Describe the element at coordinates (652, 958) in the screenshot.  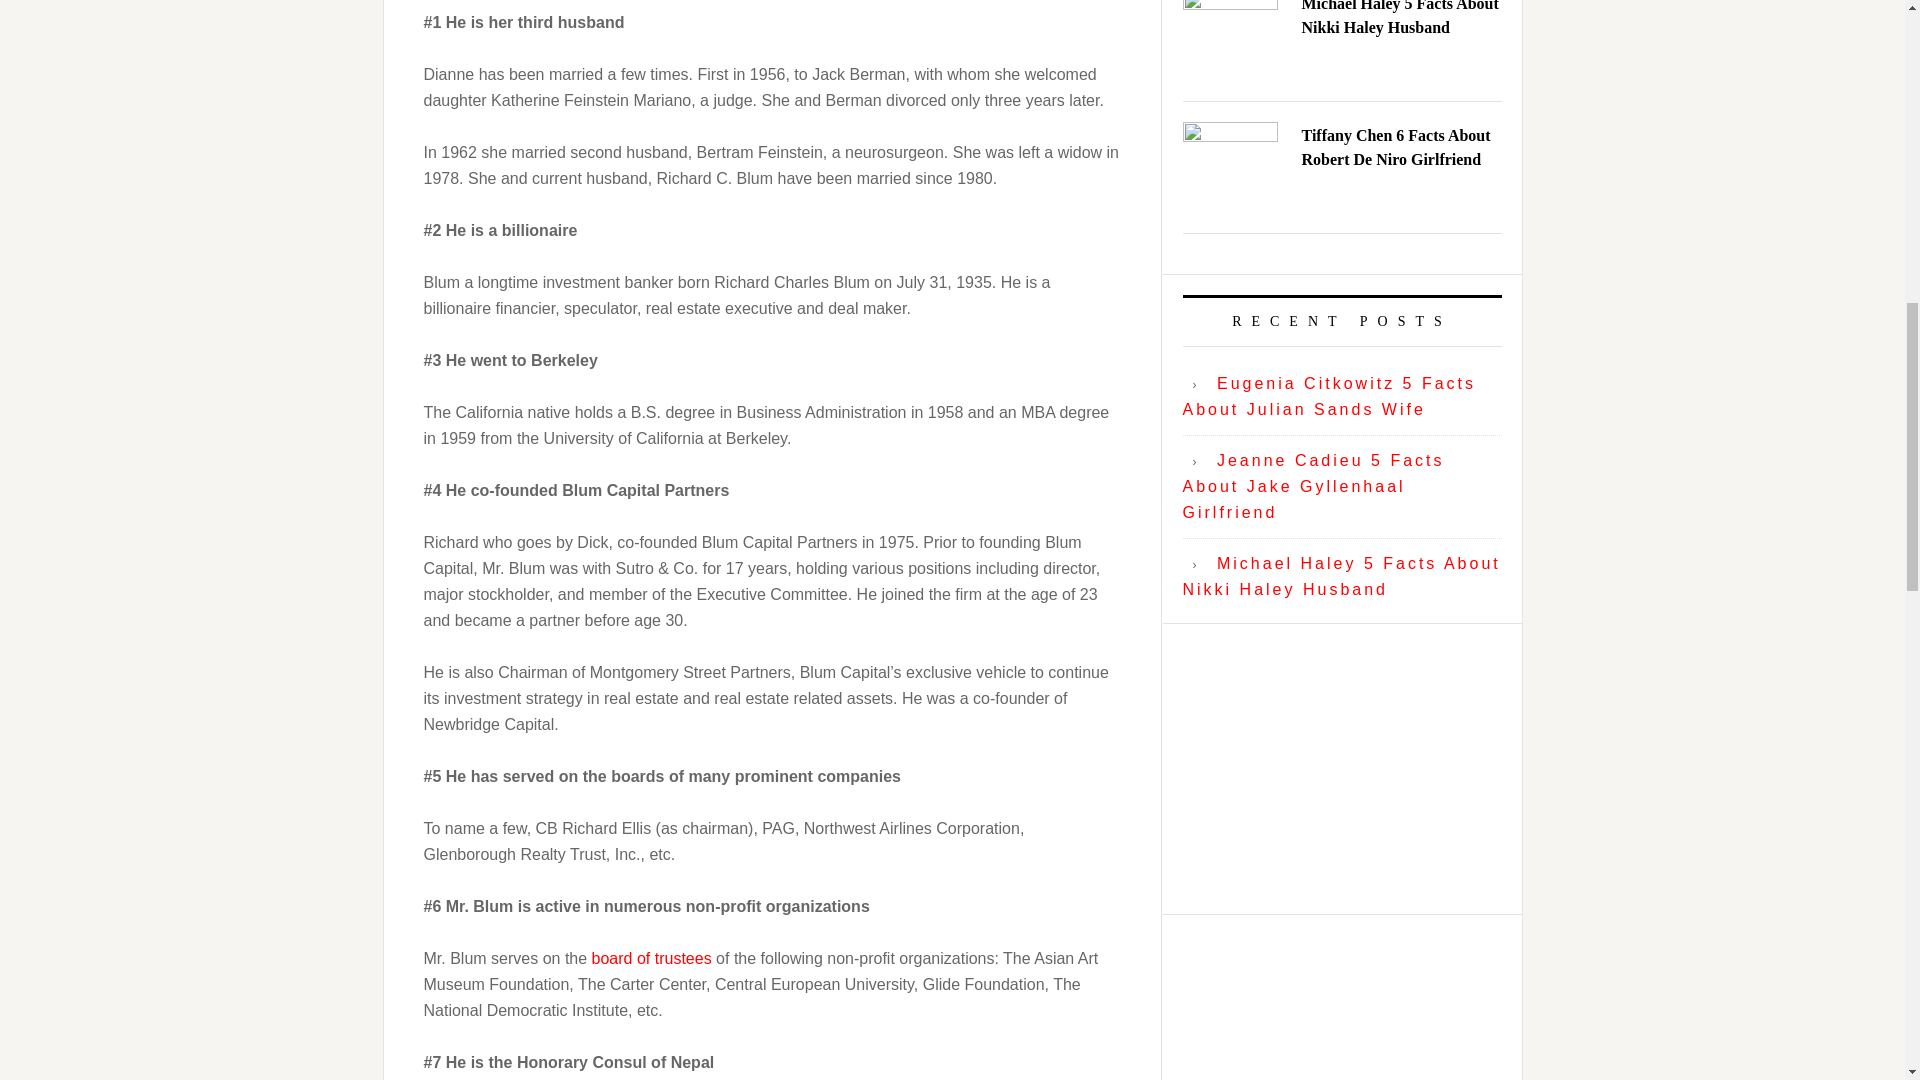
I see `board of trustees` at that location.